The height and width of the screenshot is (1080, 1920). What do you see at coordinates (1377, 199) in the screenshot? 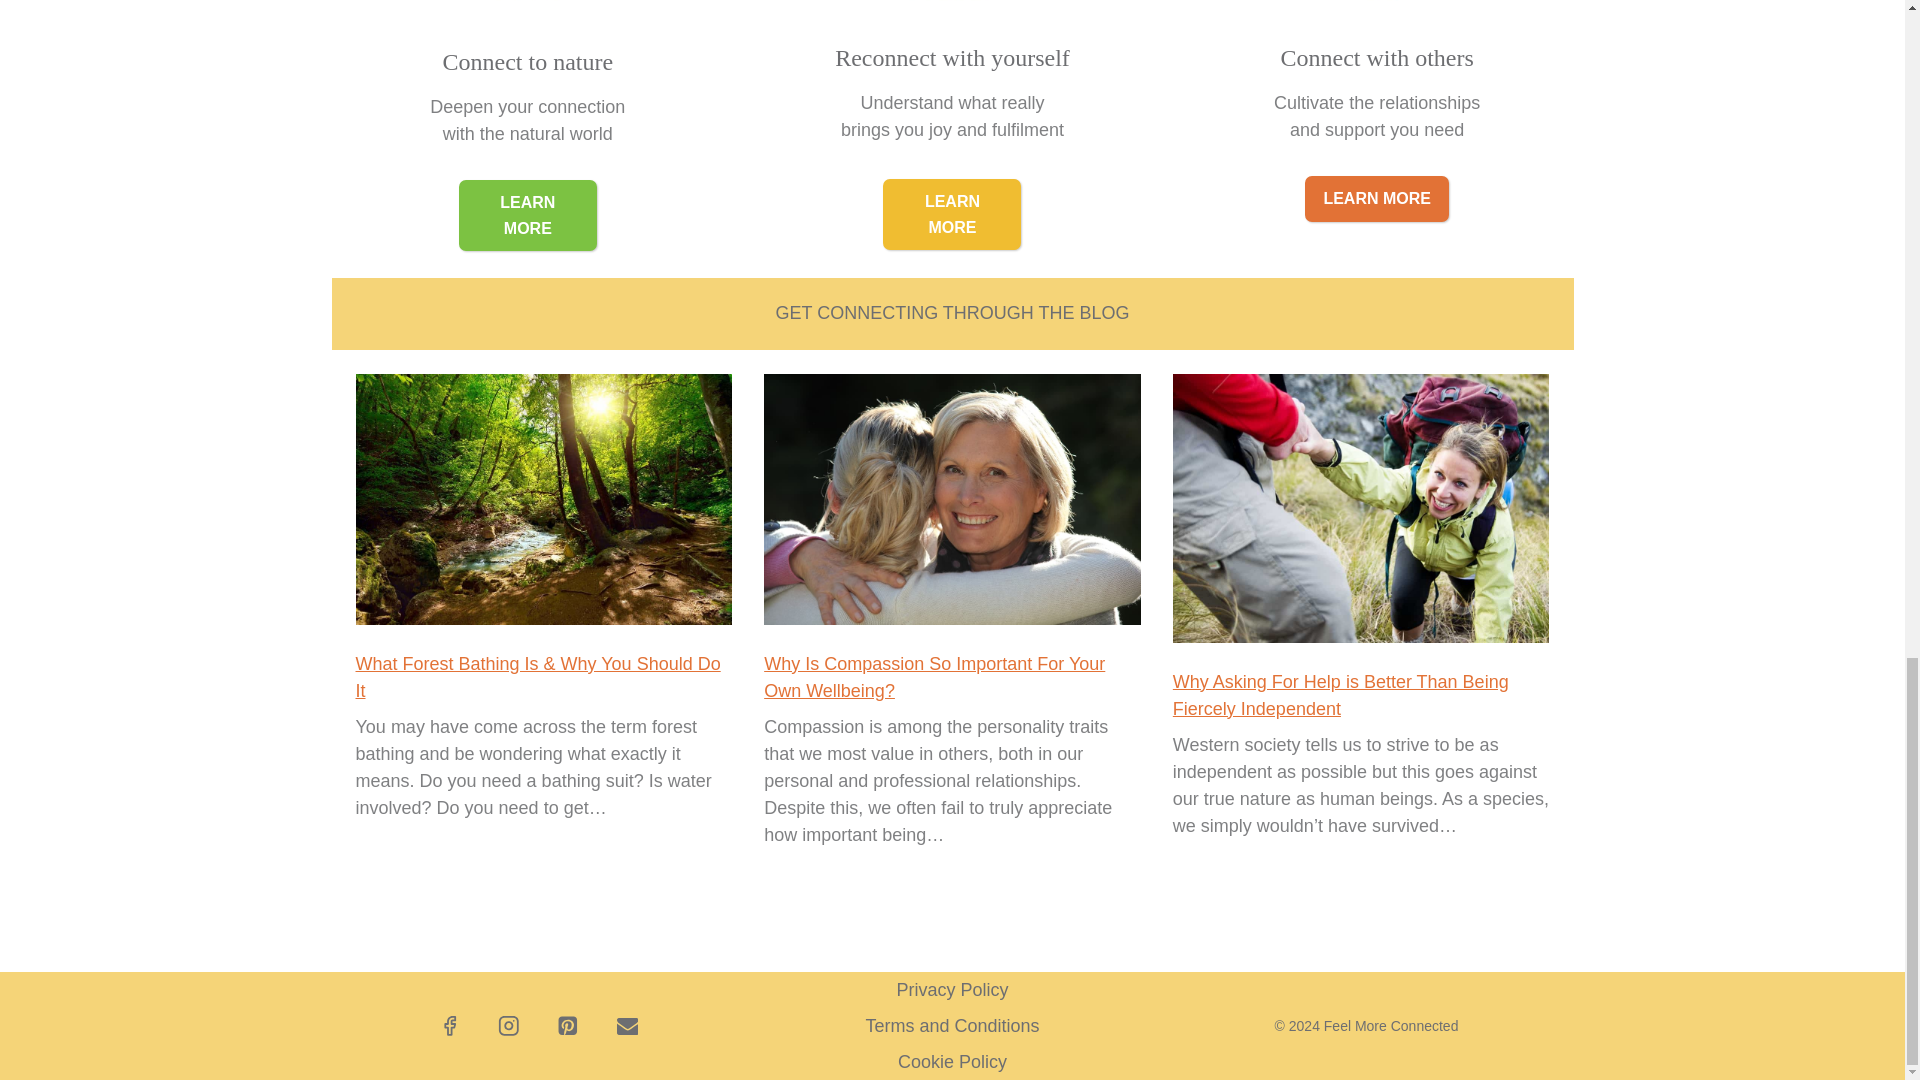
I see `LEARN MORE` at bounding box center [1377, 199].